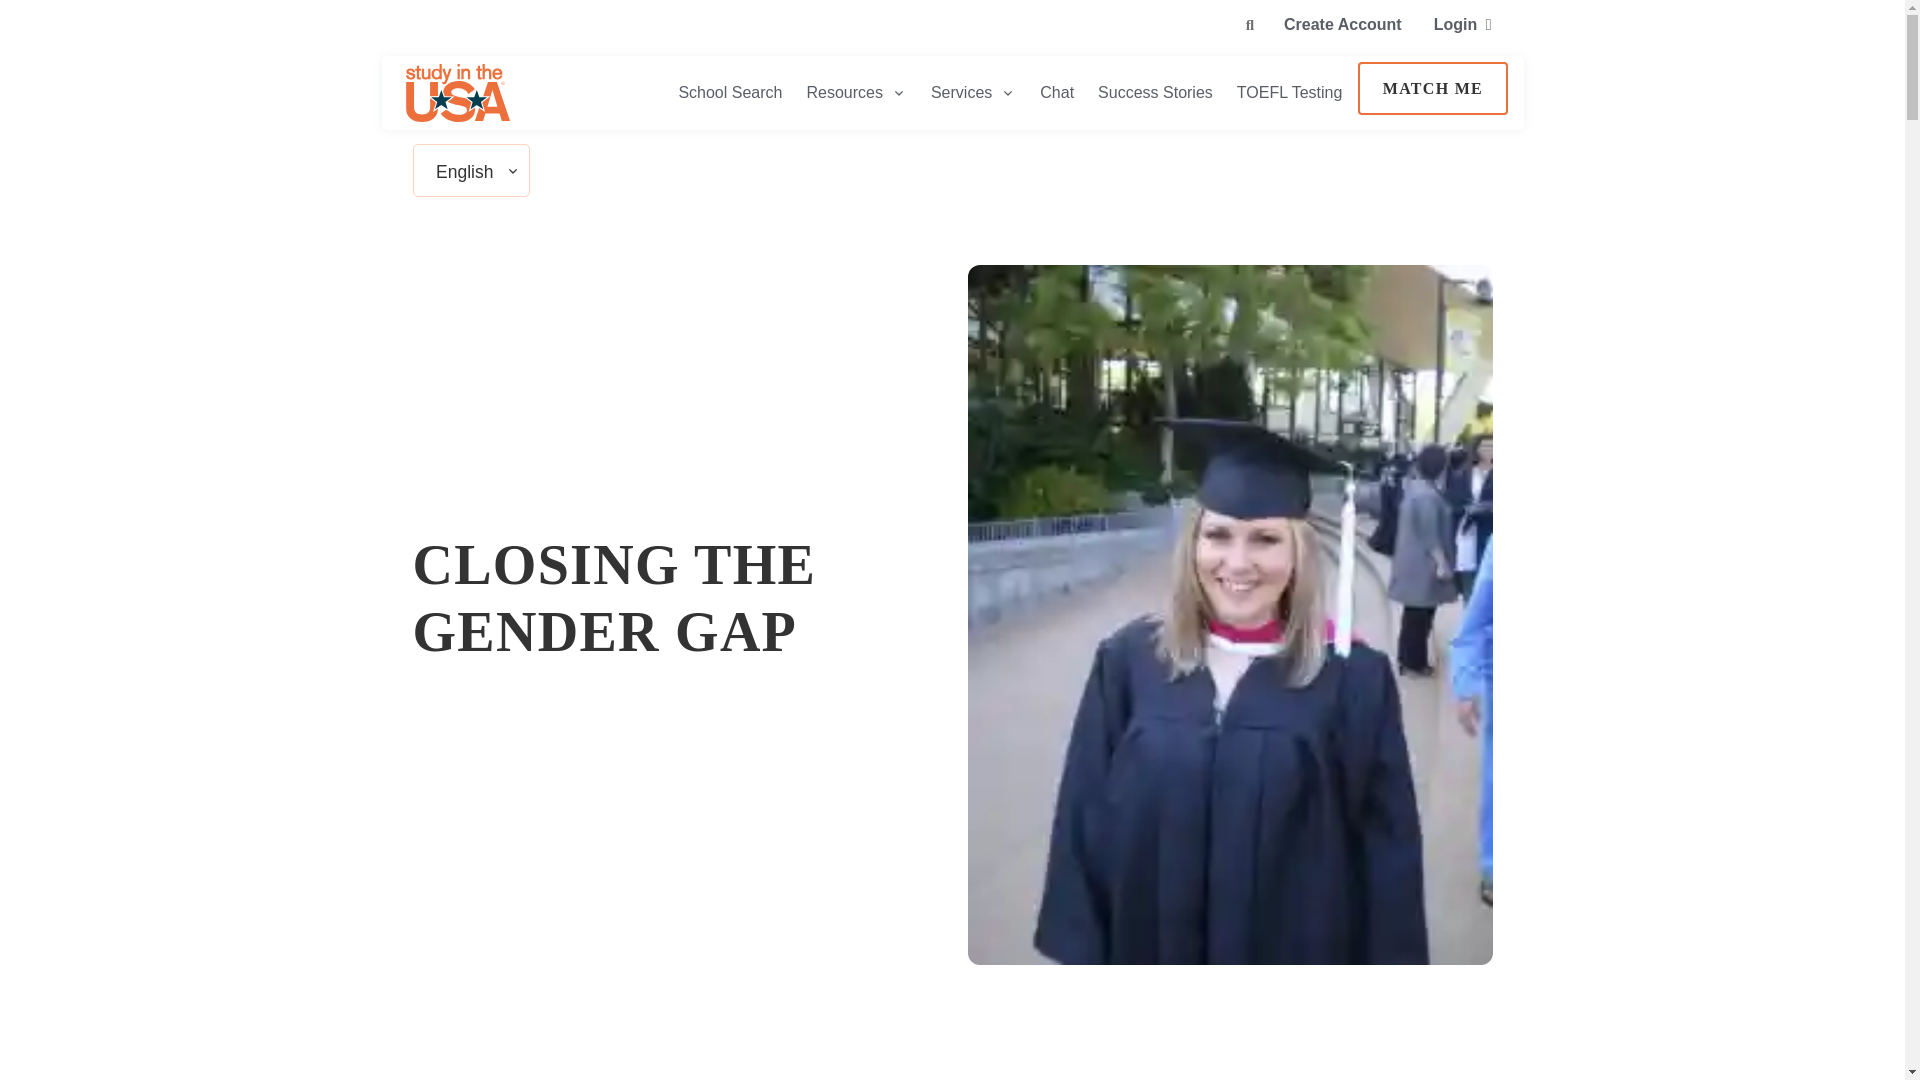 The image size is (1920, 1080). Describe the element at coordinates (1342, 22) in the screenshot. I see `Create Account` at that location.